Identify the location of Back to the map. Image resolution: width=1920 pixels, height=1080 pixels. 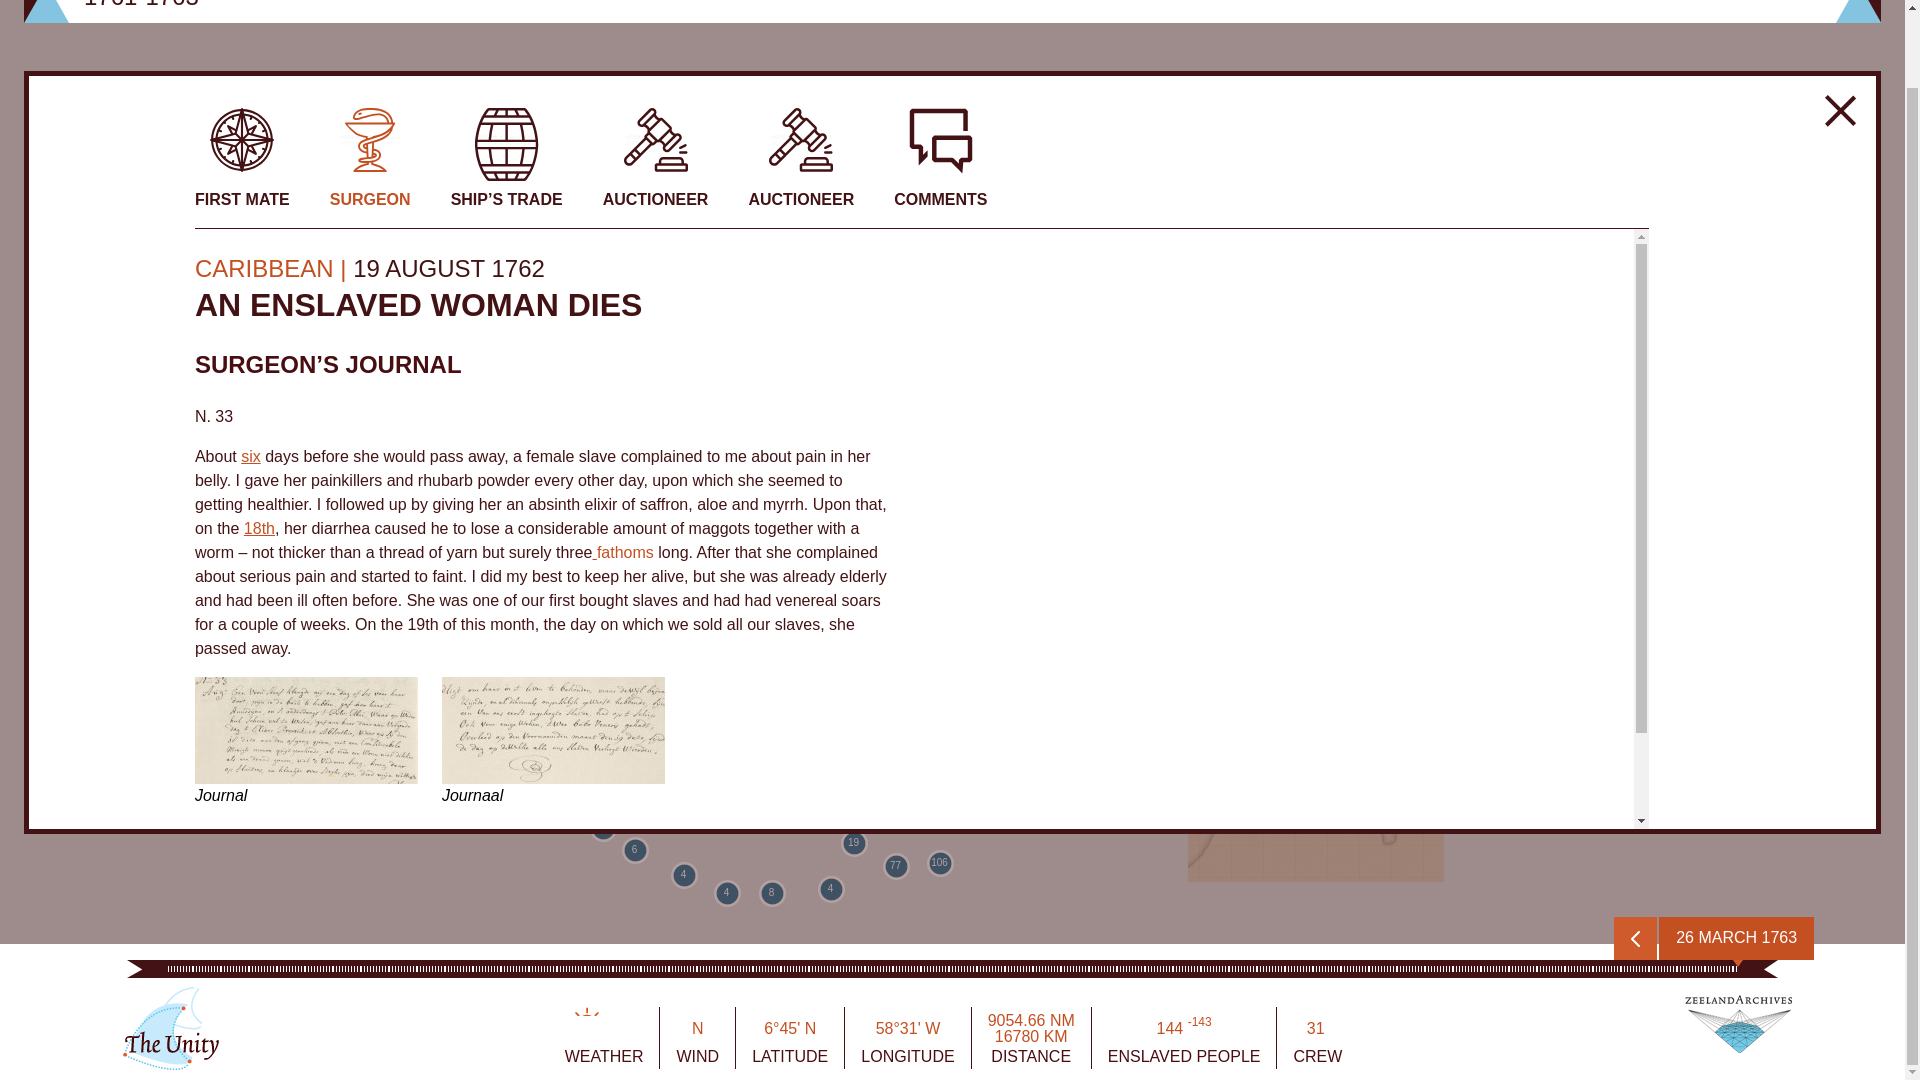
(1840, 111).